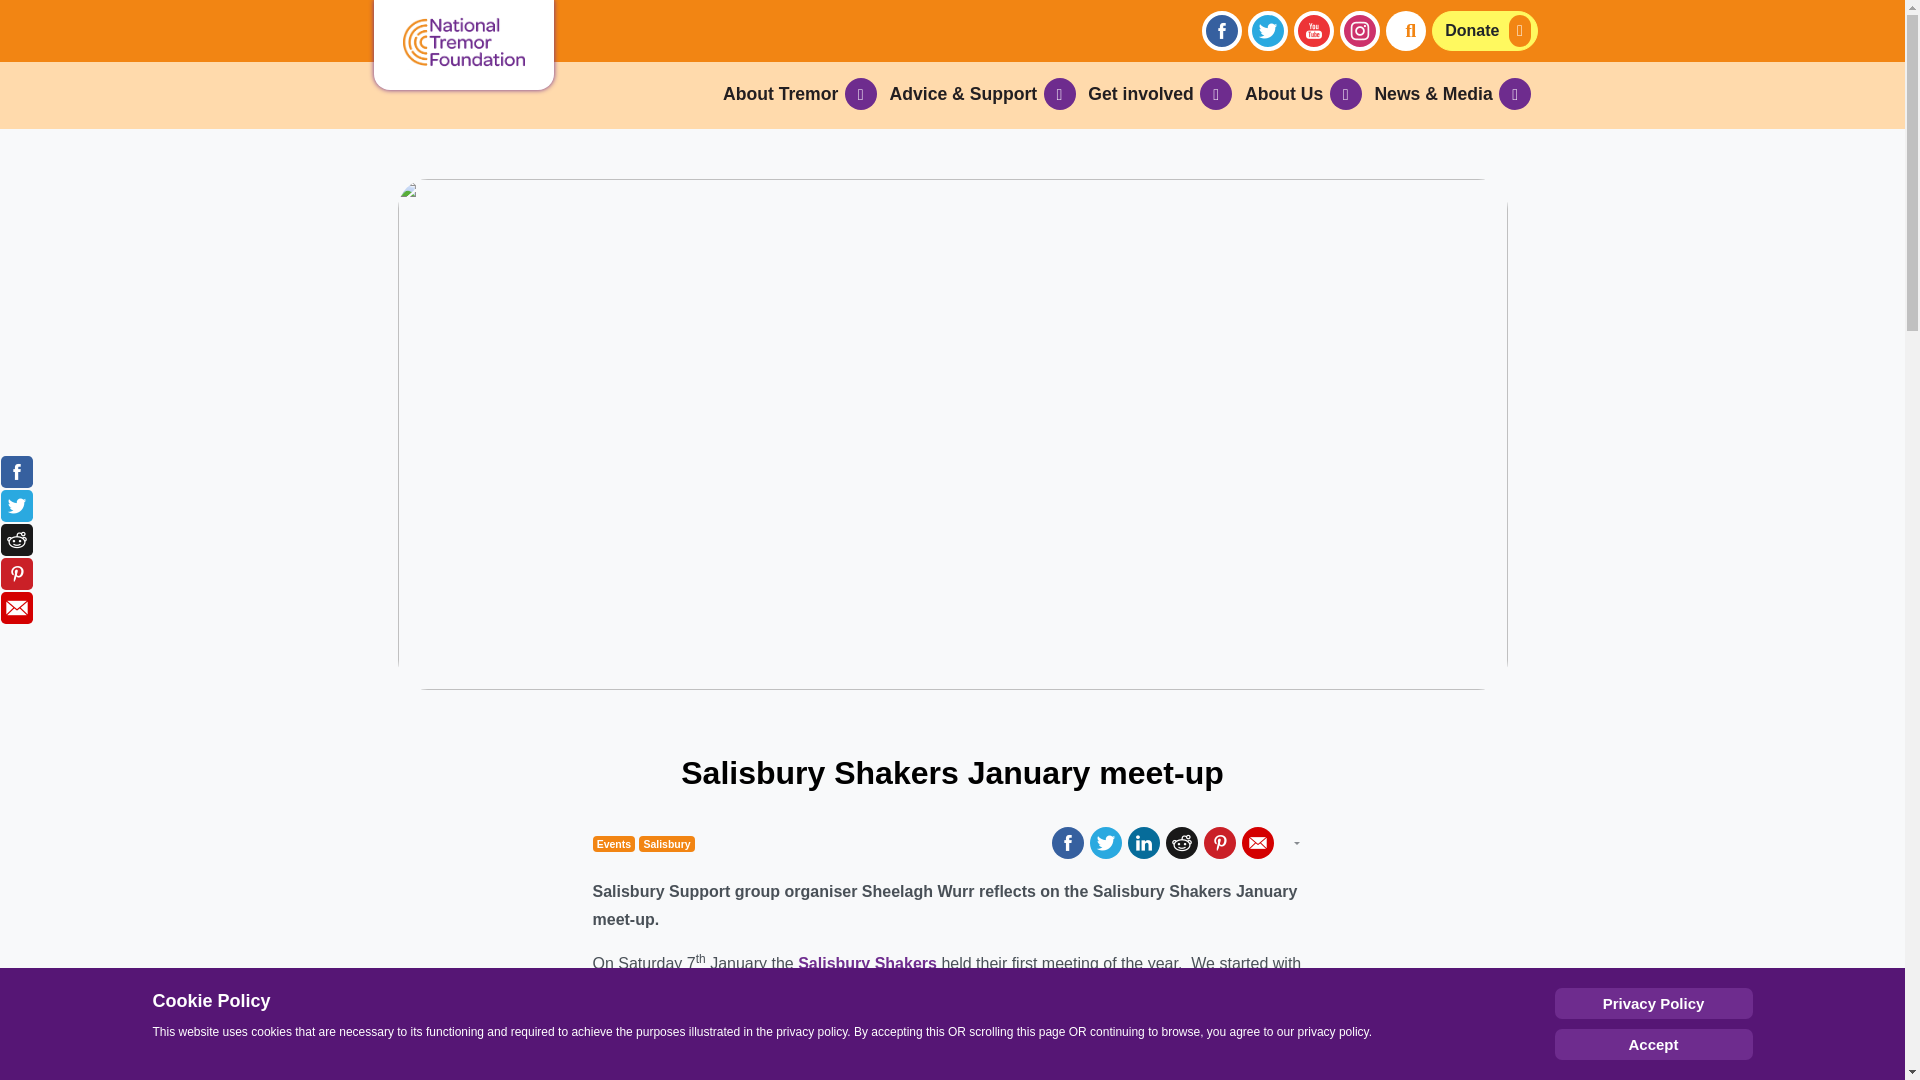 This screenshot has height=1080, width=1920. I want to click on Recommend this page, so click(16, 608).